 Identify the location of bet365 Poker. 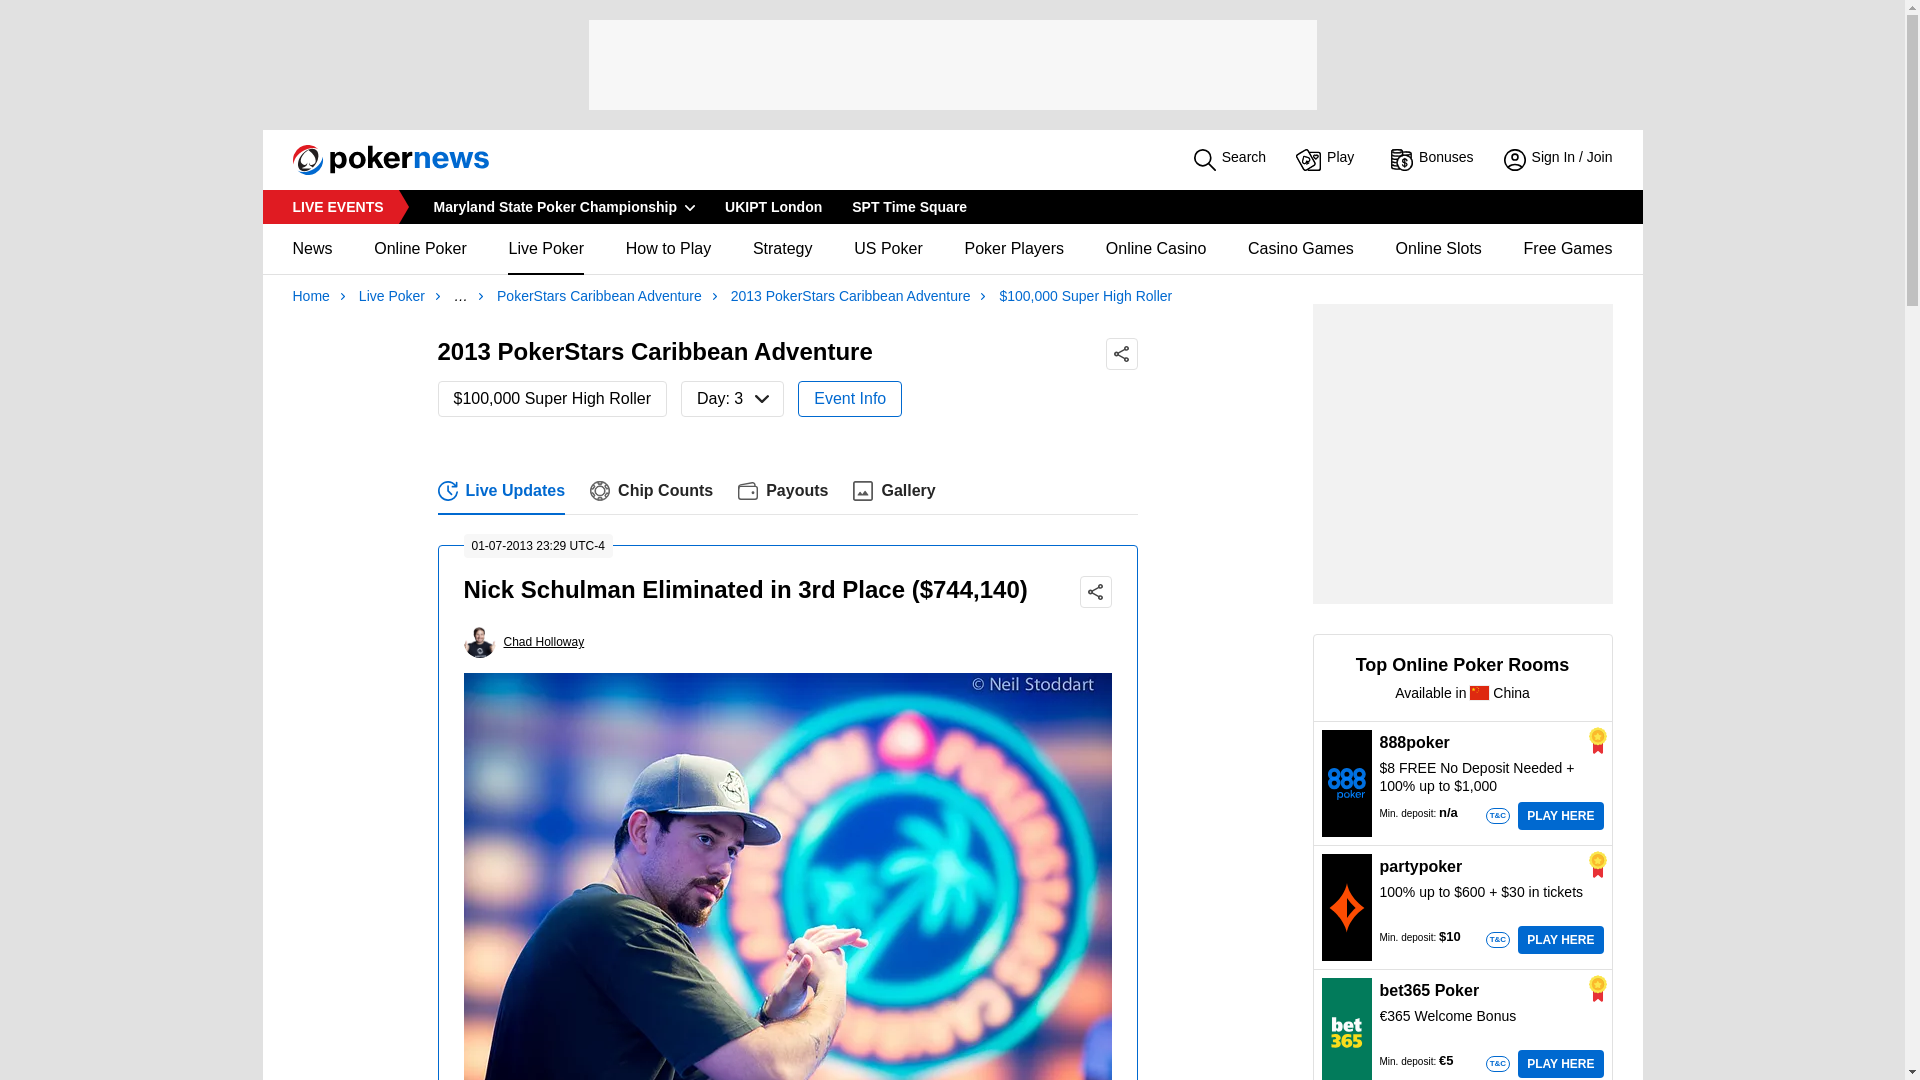
(1347, 1030).